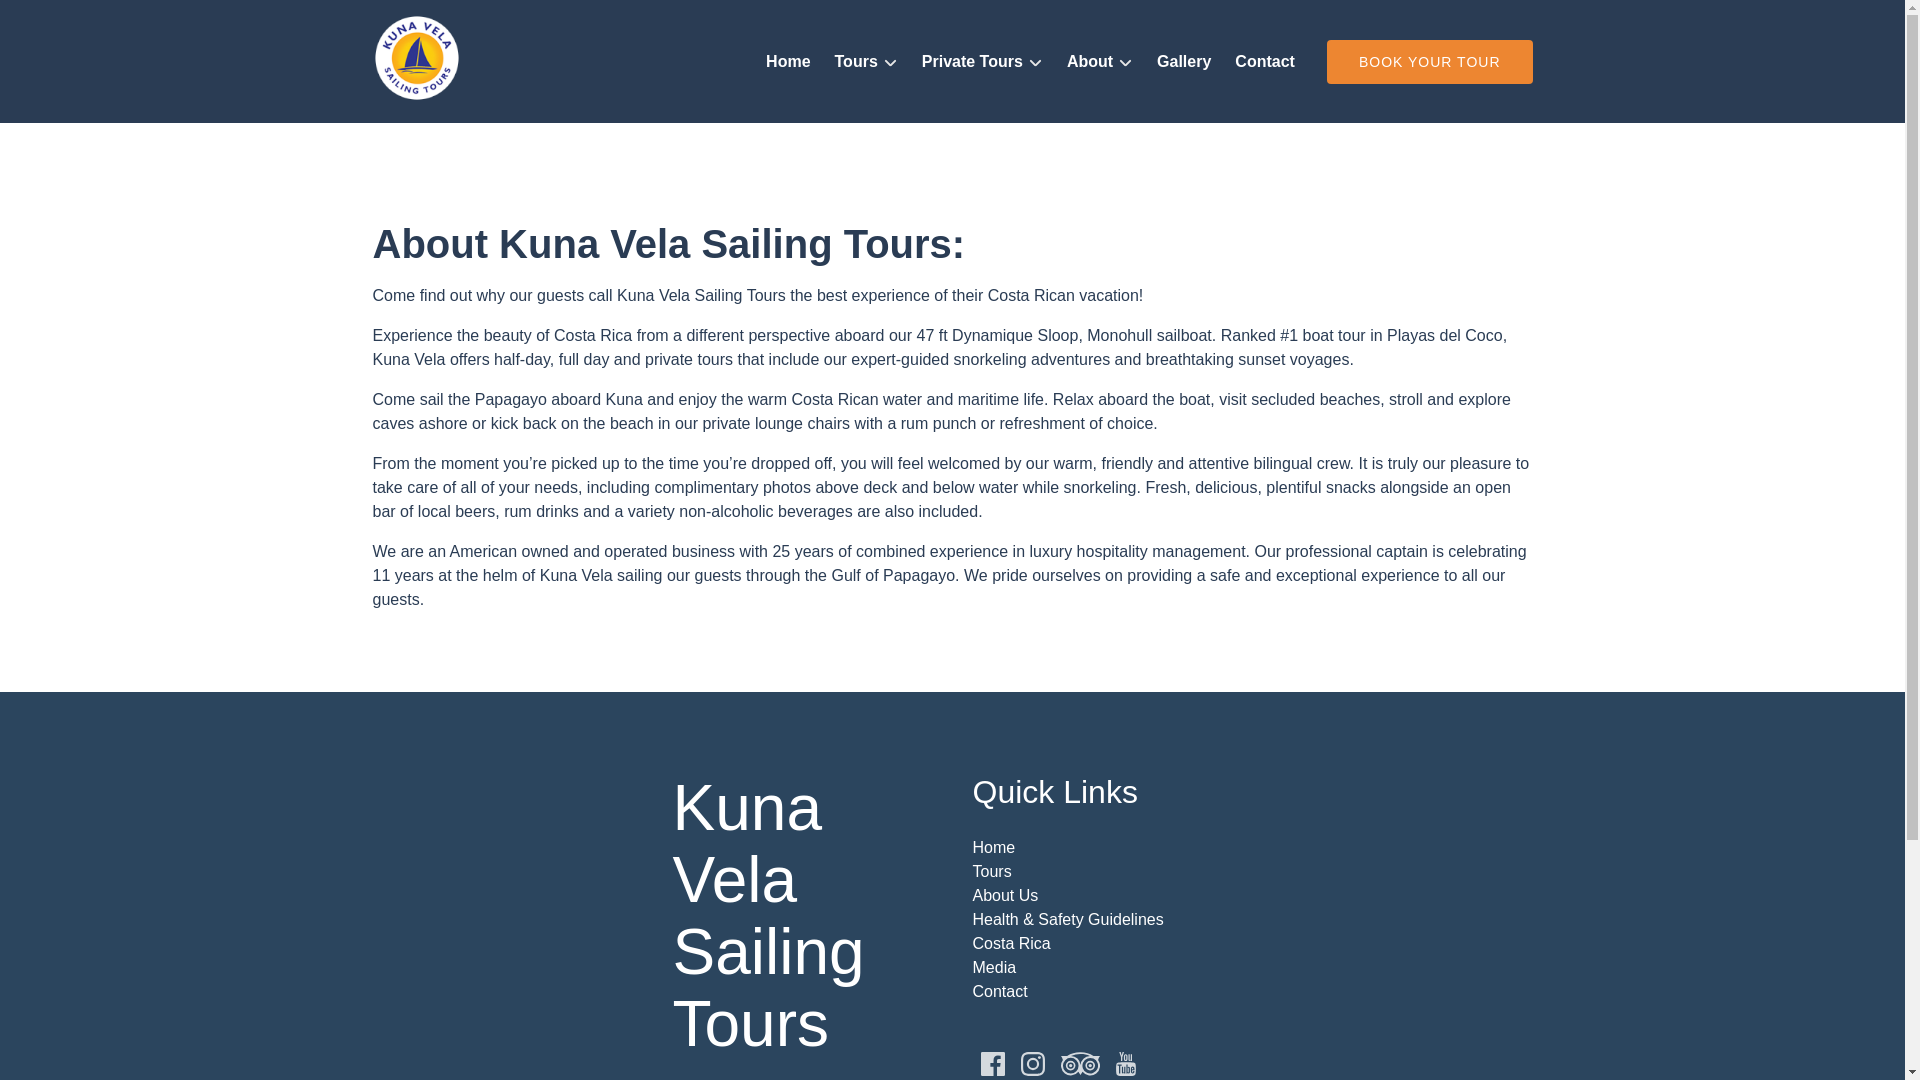 This screenshot has height=1080, width=1920. I want to click on Open About Menu, so click(1104, 57).